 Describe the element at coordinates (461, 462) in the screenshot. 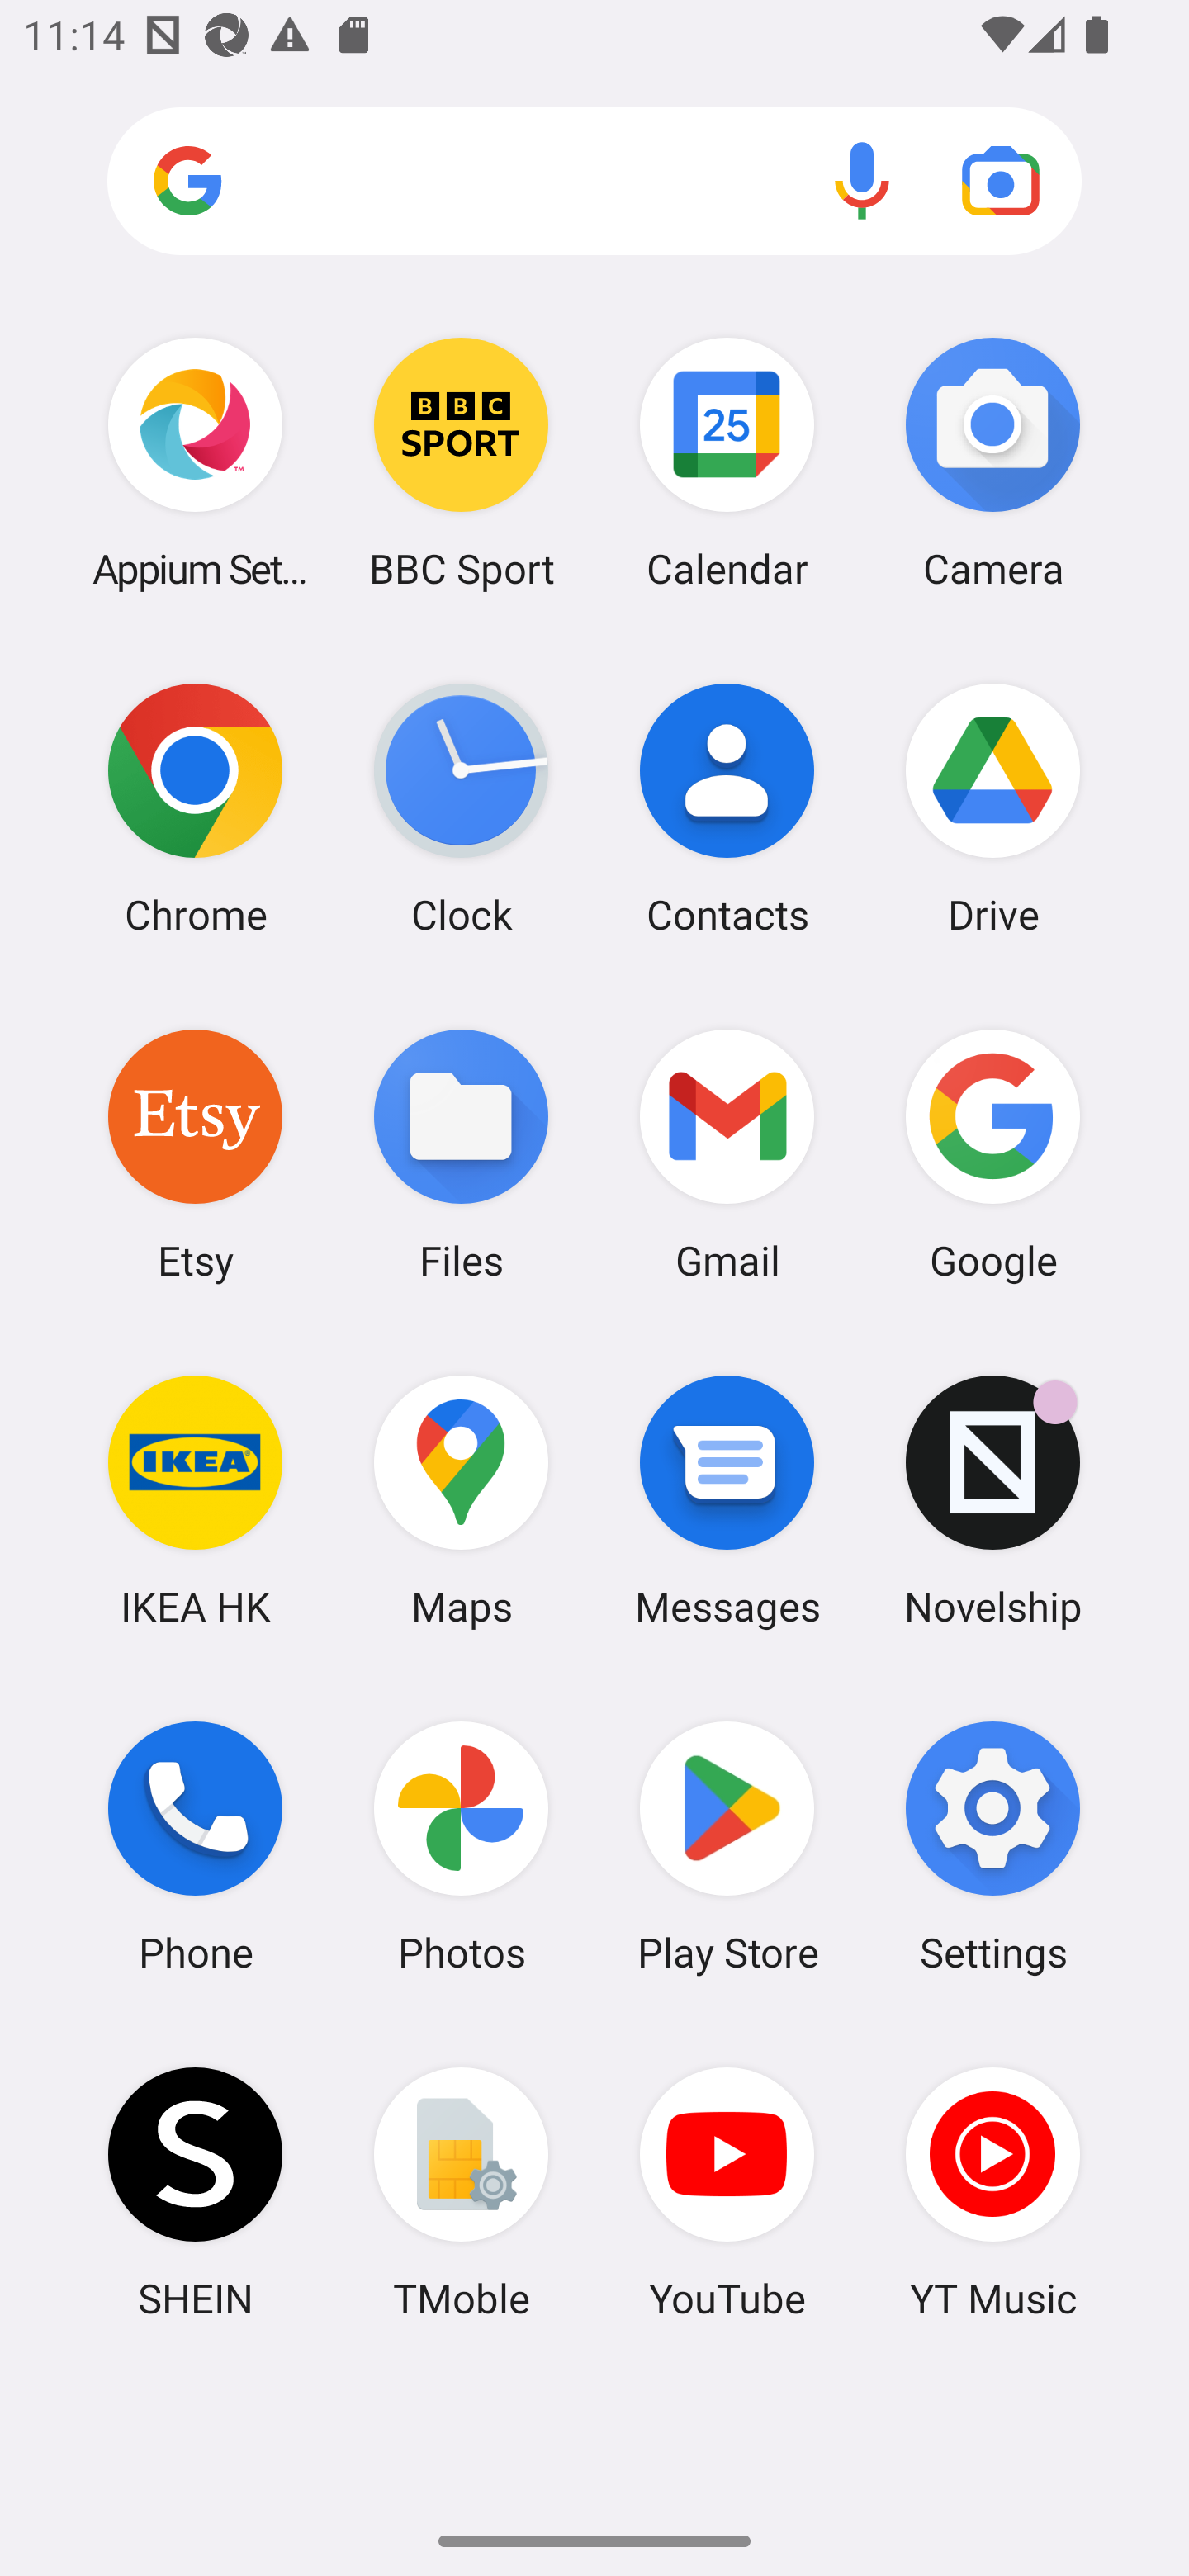

I see `BBC Sport` at that location.